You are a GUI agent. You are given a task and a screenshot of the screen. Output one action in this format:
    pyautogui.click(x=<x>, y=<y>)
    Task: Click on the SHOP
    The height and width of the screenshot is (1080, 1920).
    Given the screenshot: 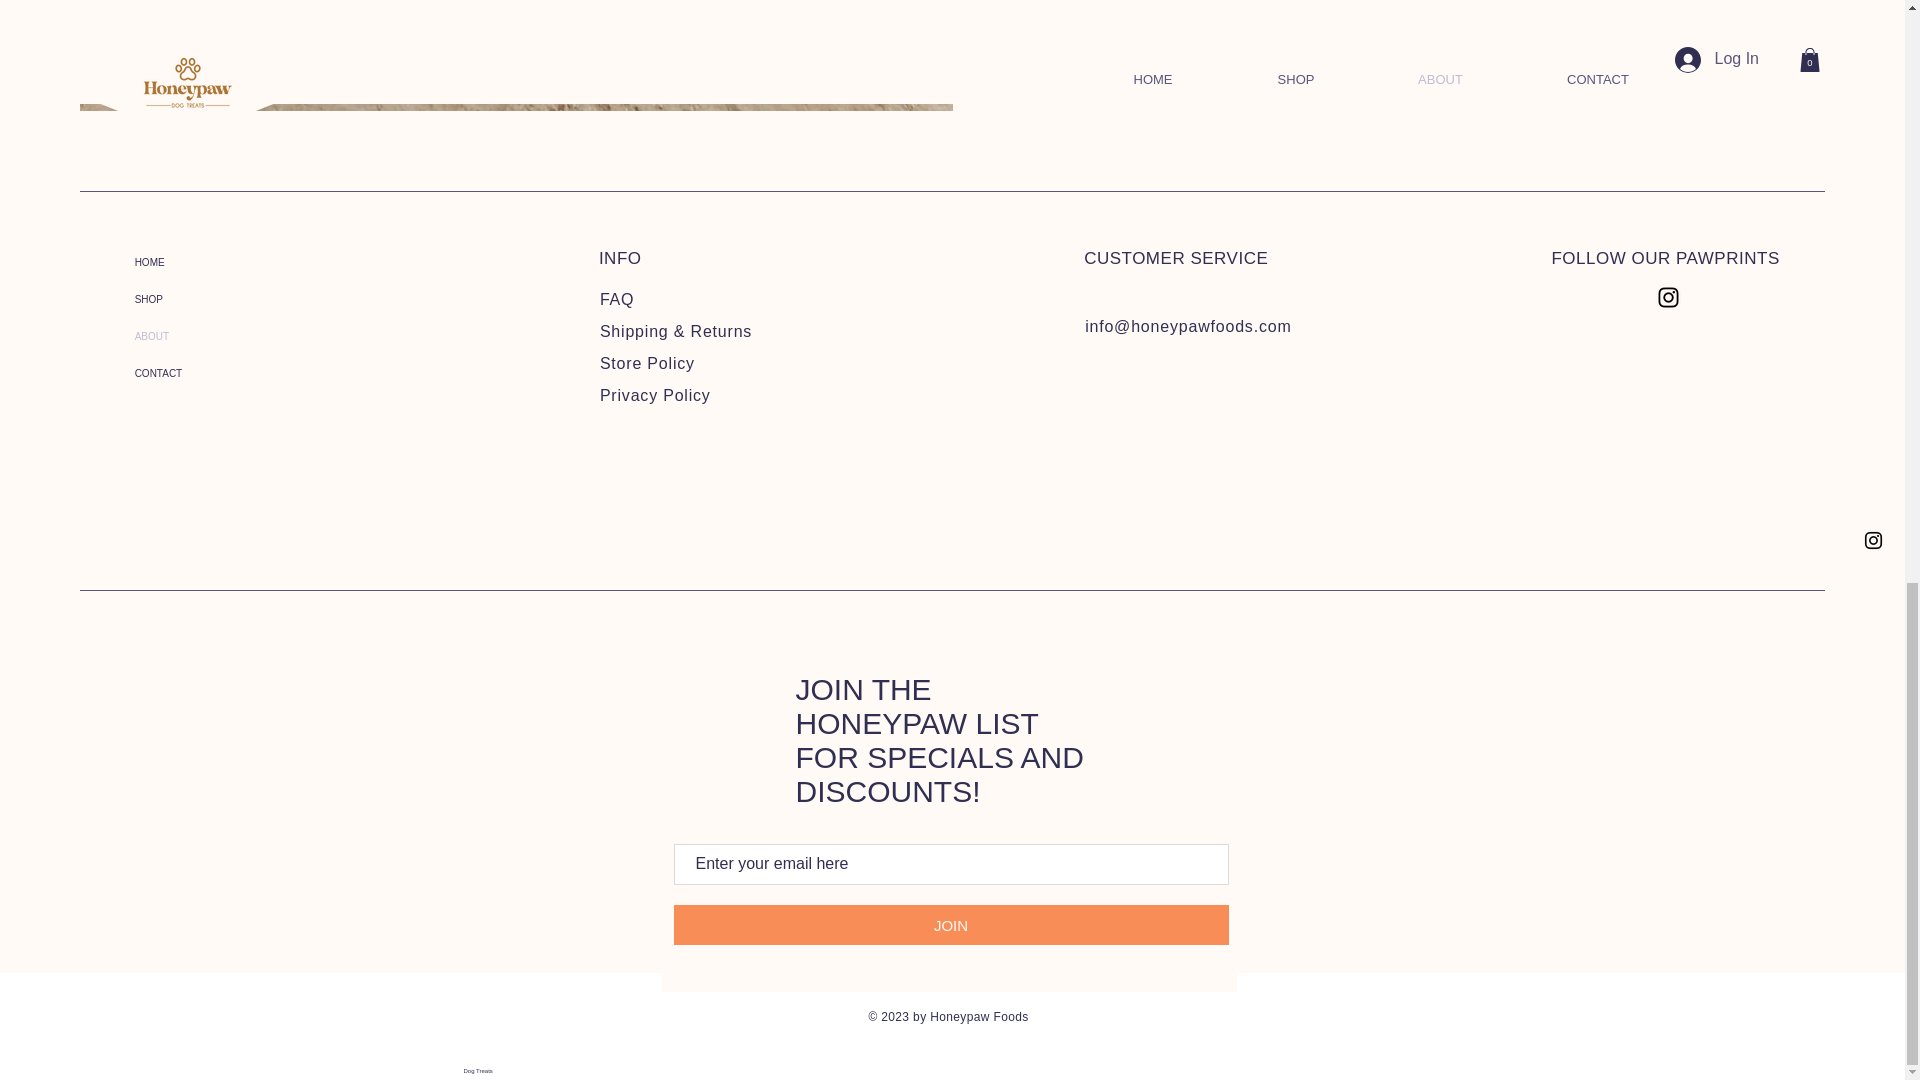 What is the action you would take?
    pyautogui.click(x=220, y=298)
    